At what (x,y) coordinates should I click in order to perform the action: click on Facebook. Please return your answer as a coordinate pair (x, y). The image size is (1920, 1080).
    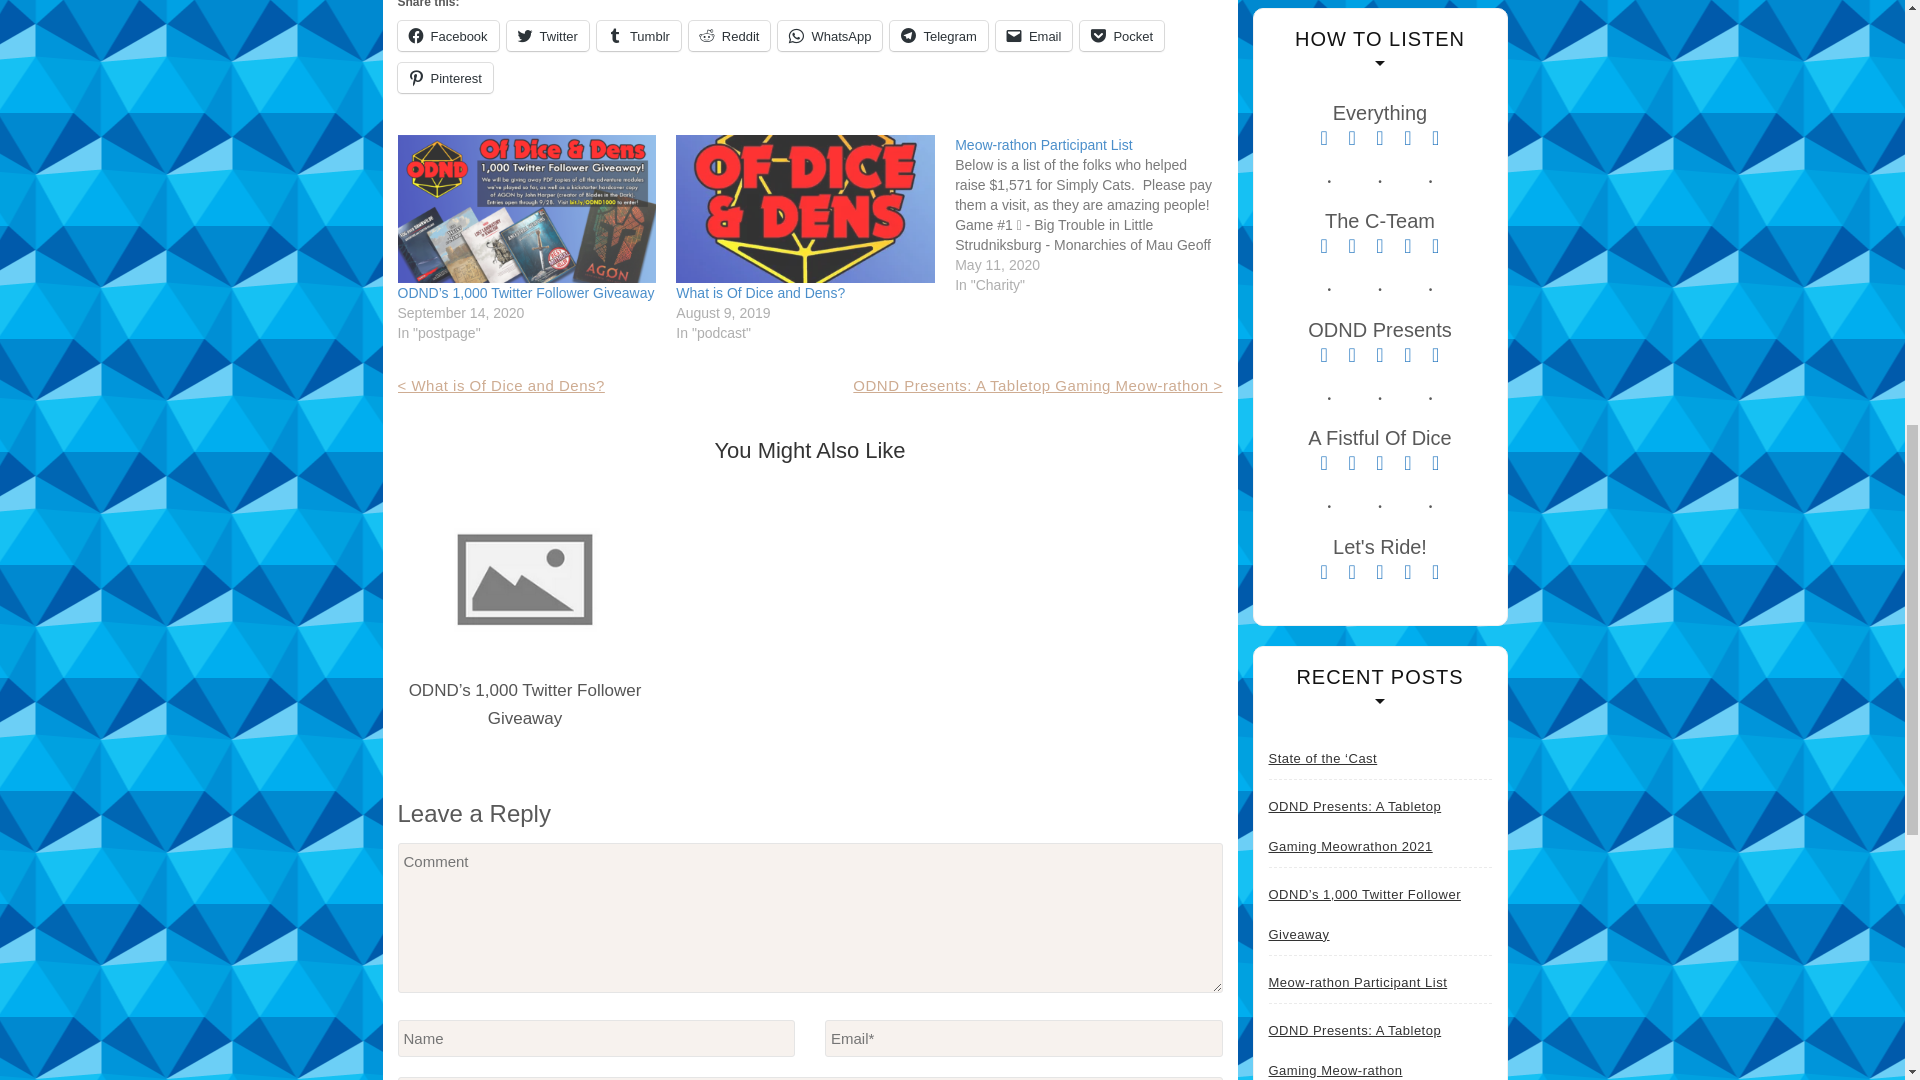
    Looking at the image, I should click on (448, 35).